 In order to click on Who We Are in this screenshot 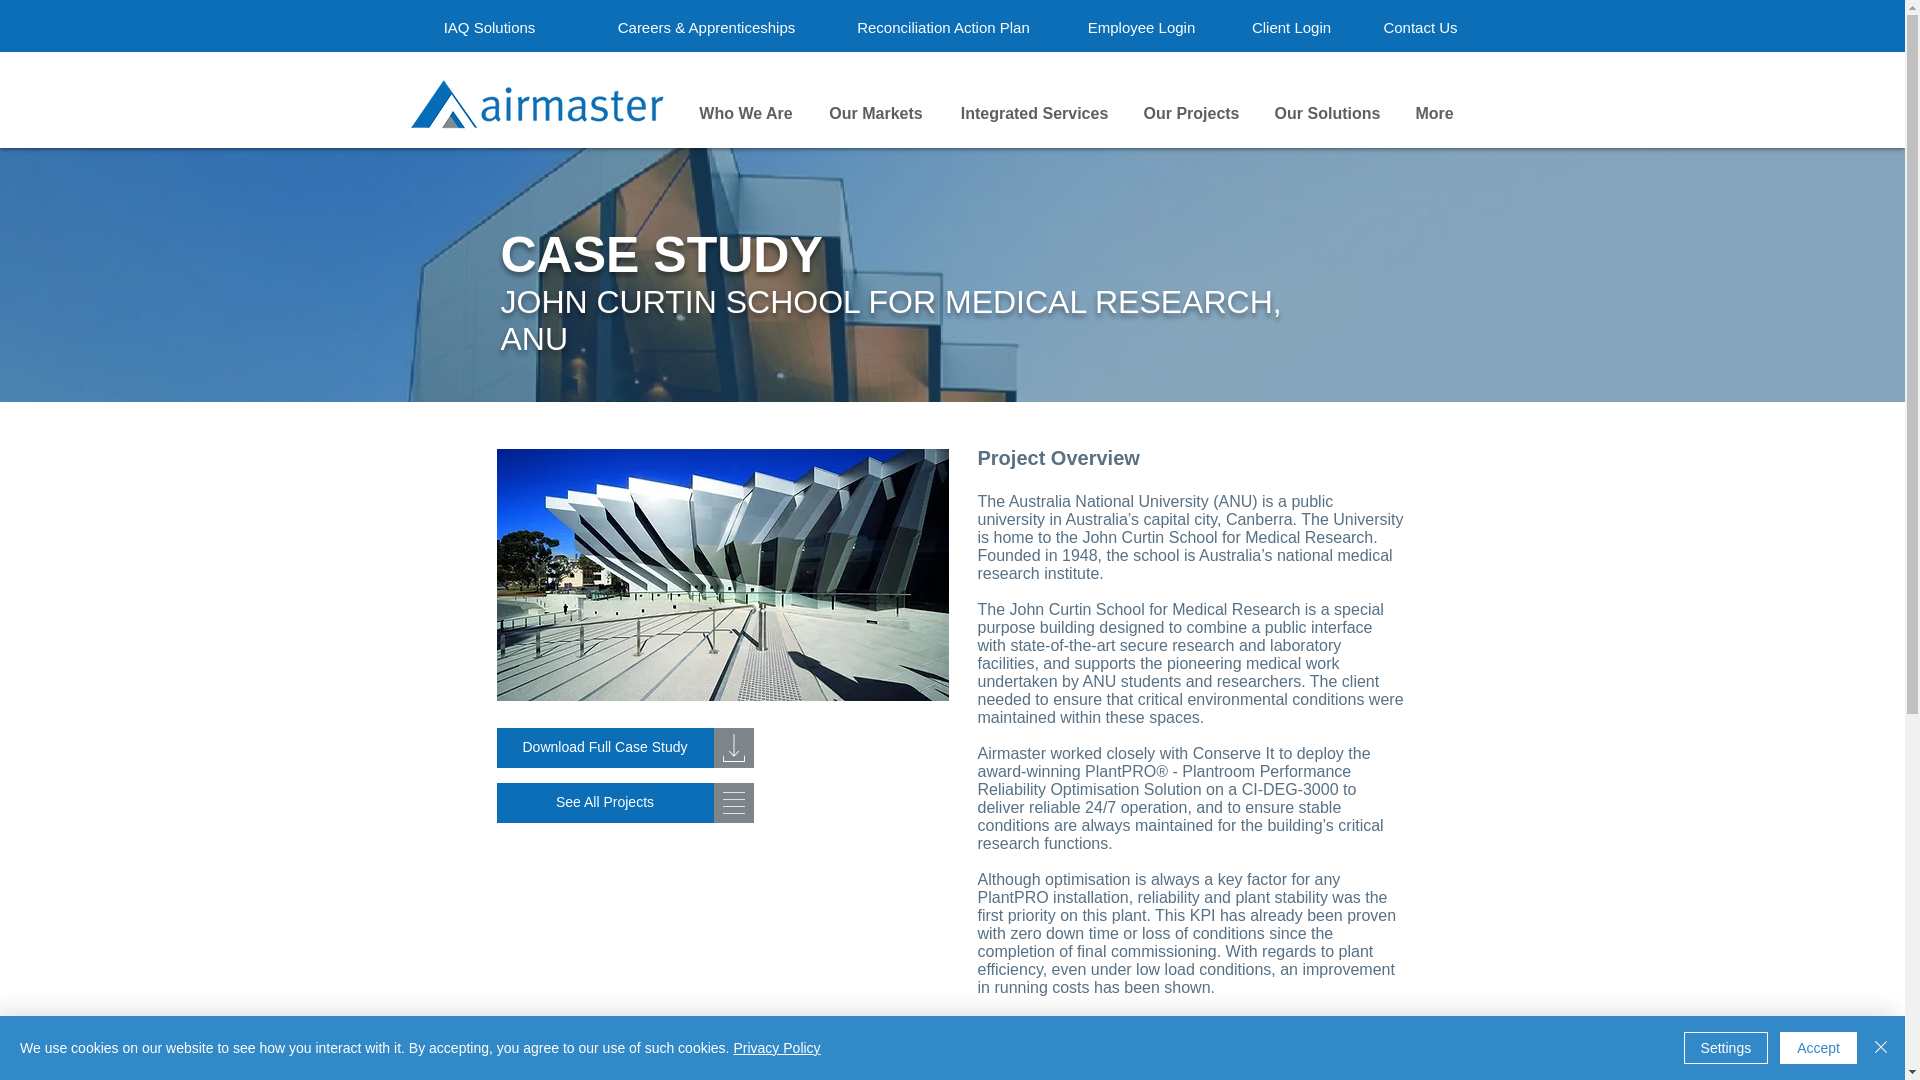, I will do `click(744, 114)`.